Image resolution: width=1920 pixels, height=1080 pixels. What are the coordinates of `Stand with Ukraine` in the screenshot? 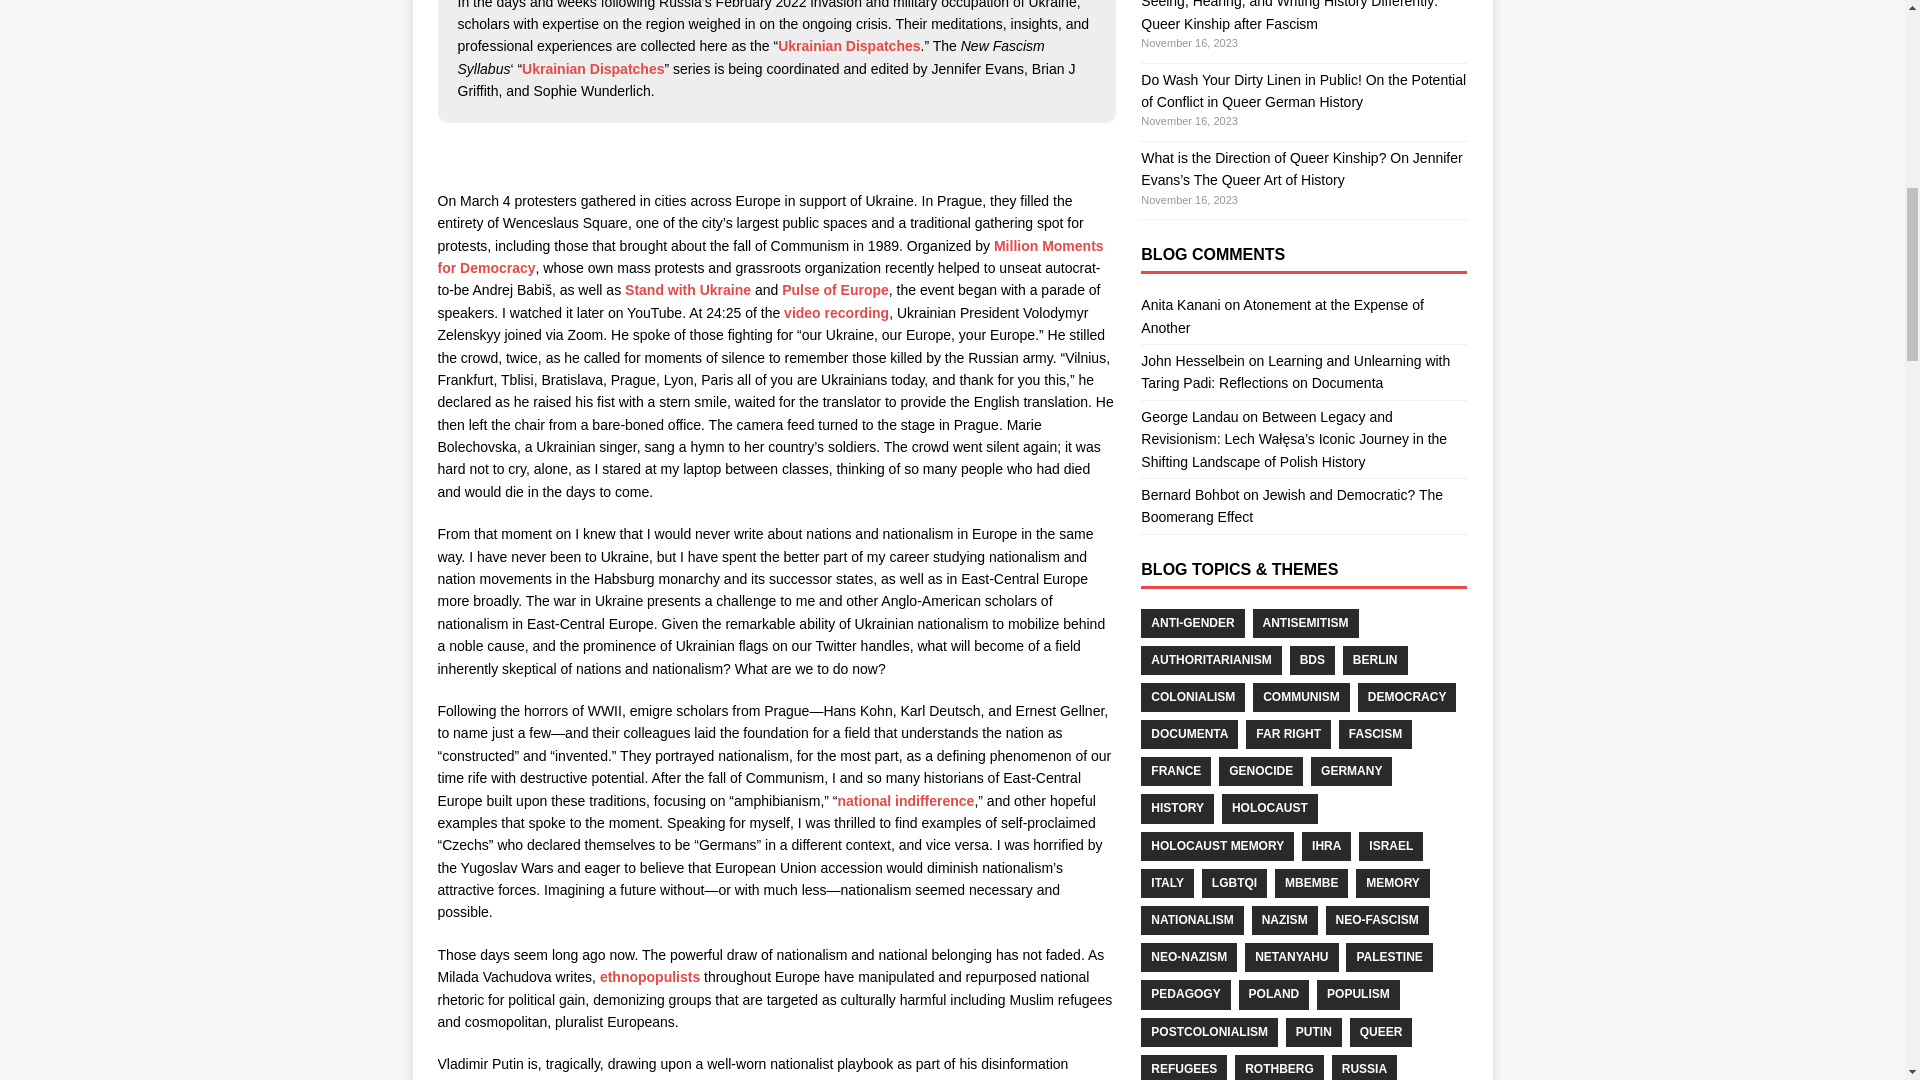 It's located at (688, 290).